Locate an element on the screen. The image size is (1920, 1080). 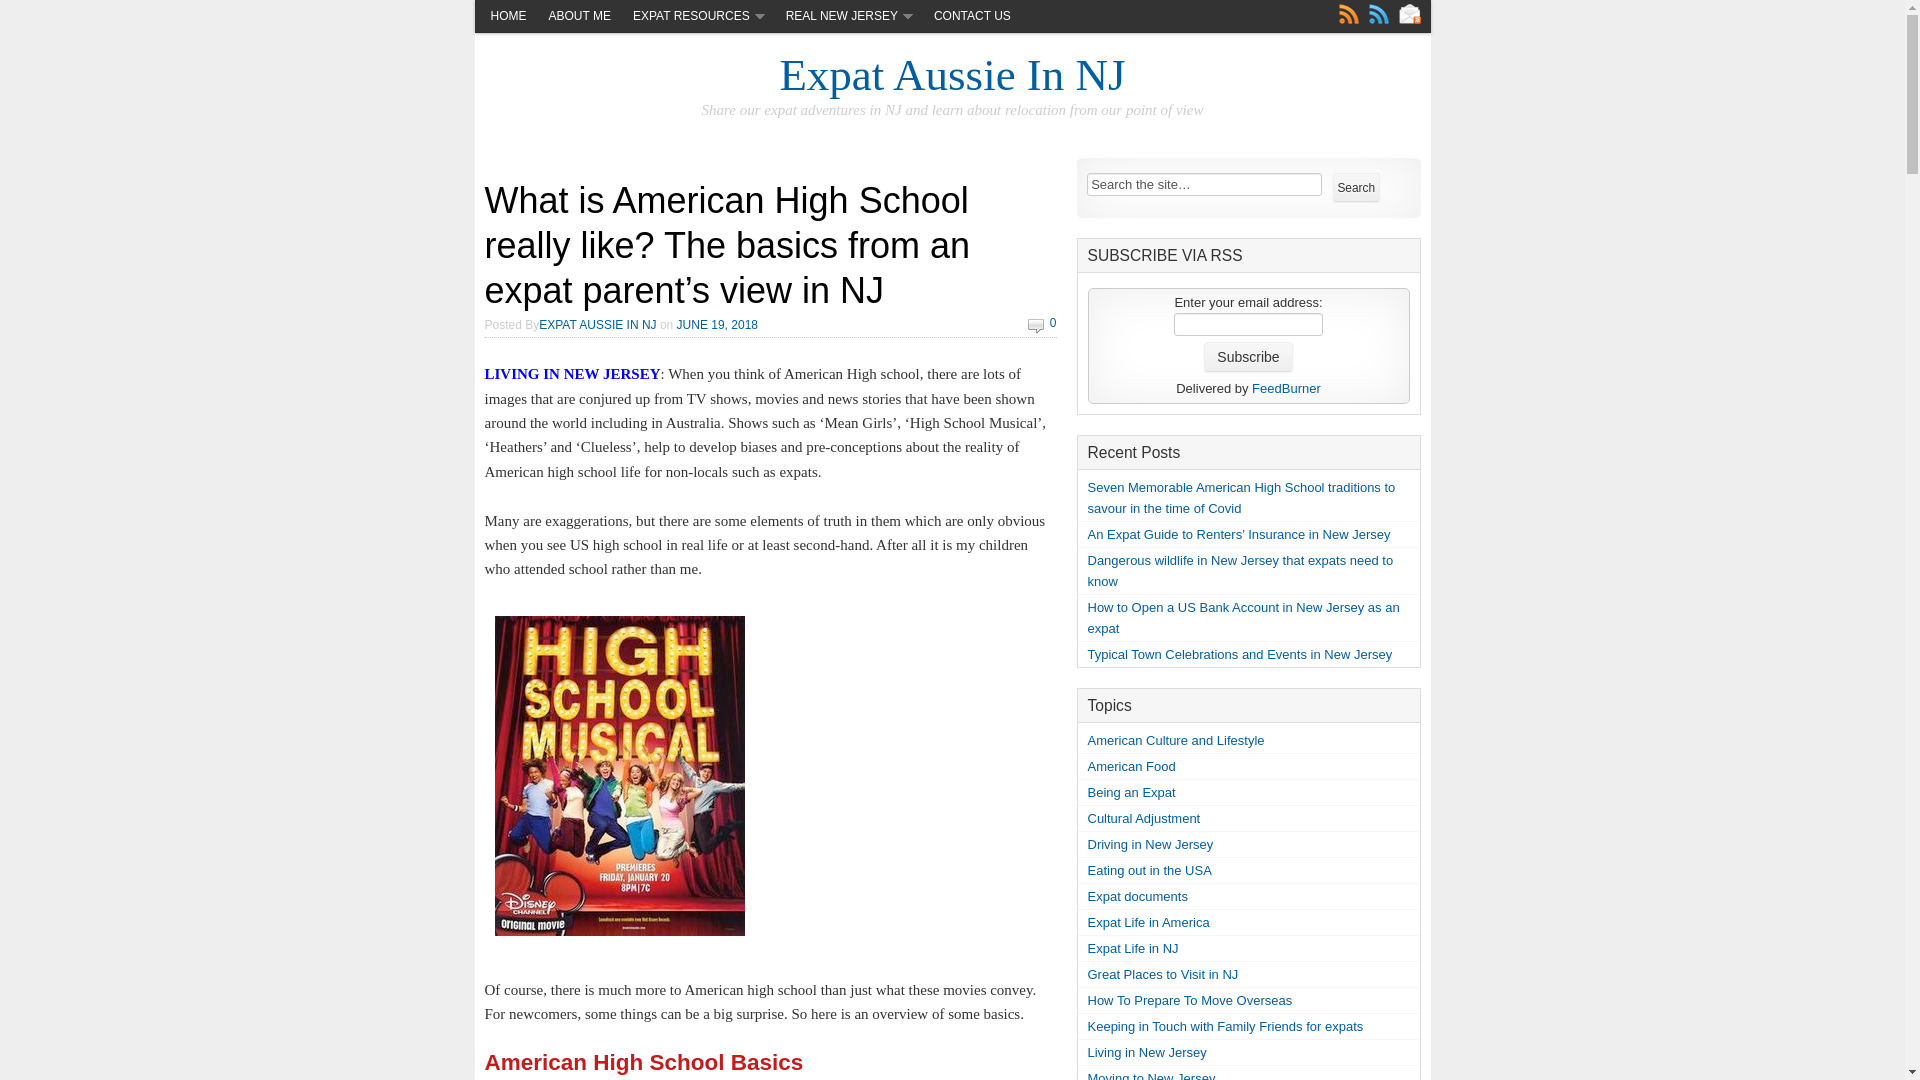
CONTACT US is located at coordinates (972, 17).